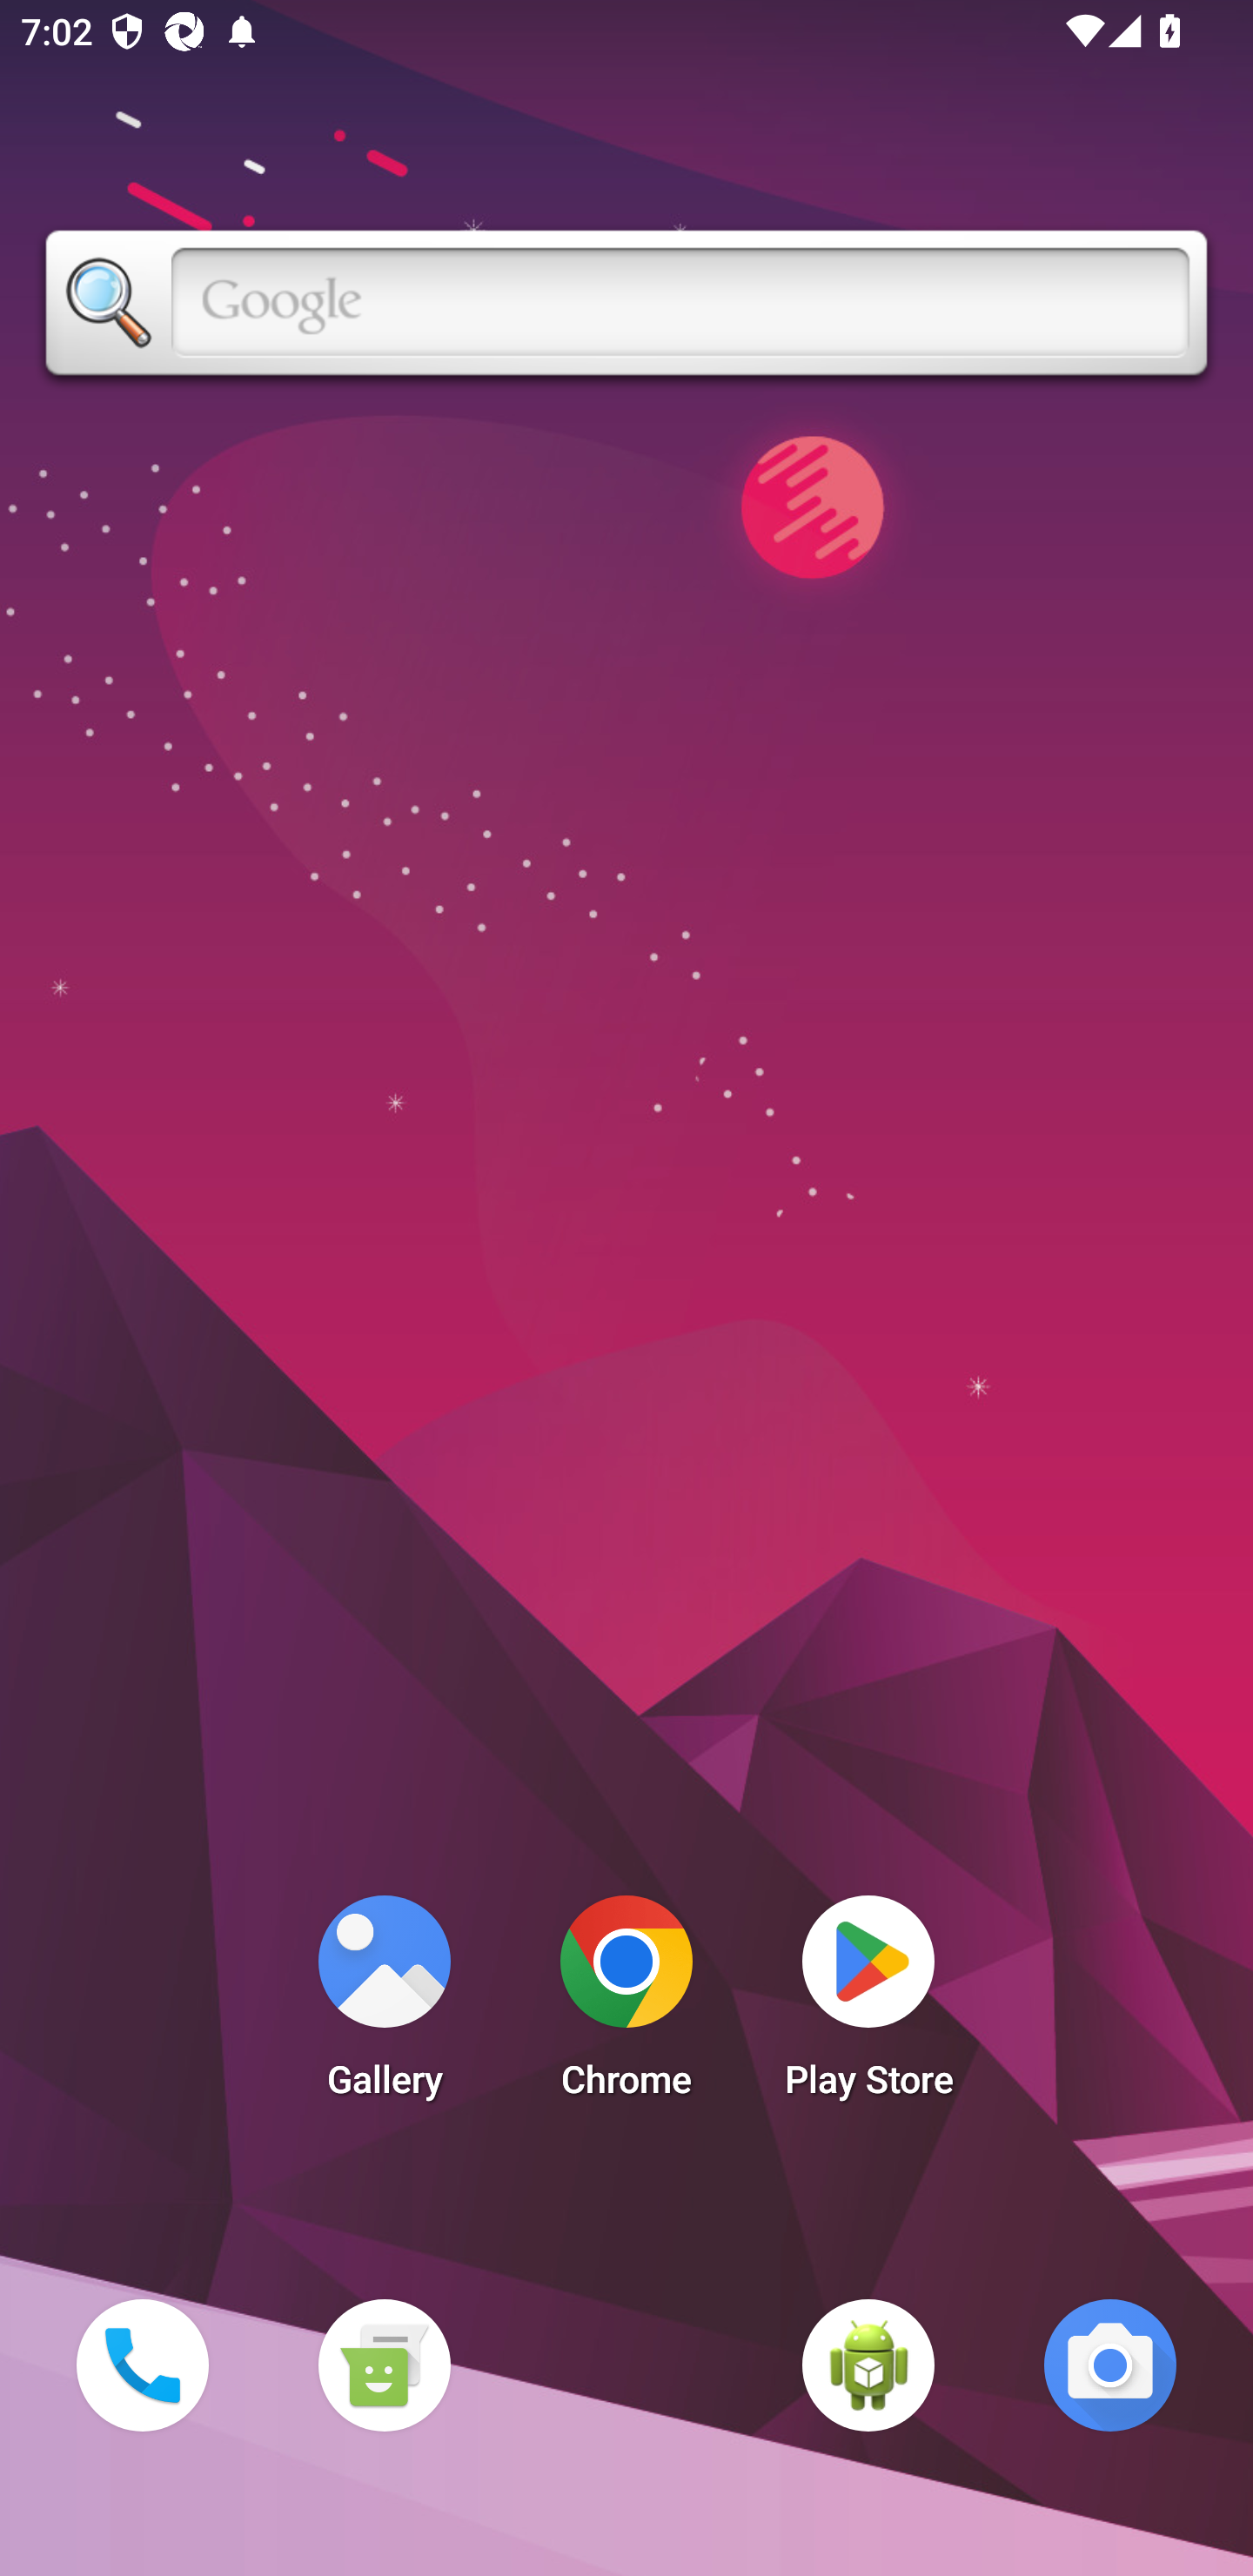 This screenshot has width=1253, height=2576. I want to click on Phone, so click(142, 2365).